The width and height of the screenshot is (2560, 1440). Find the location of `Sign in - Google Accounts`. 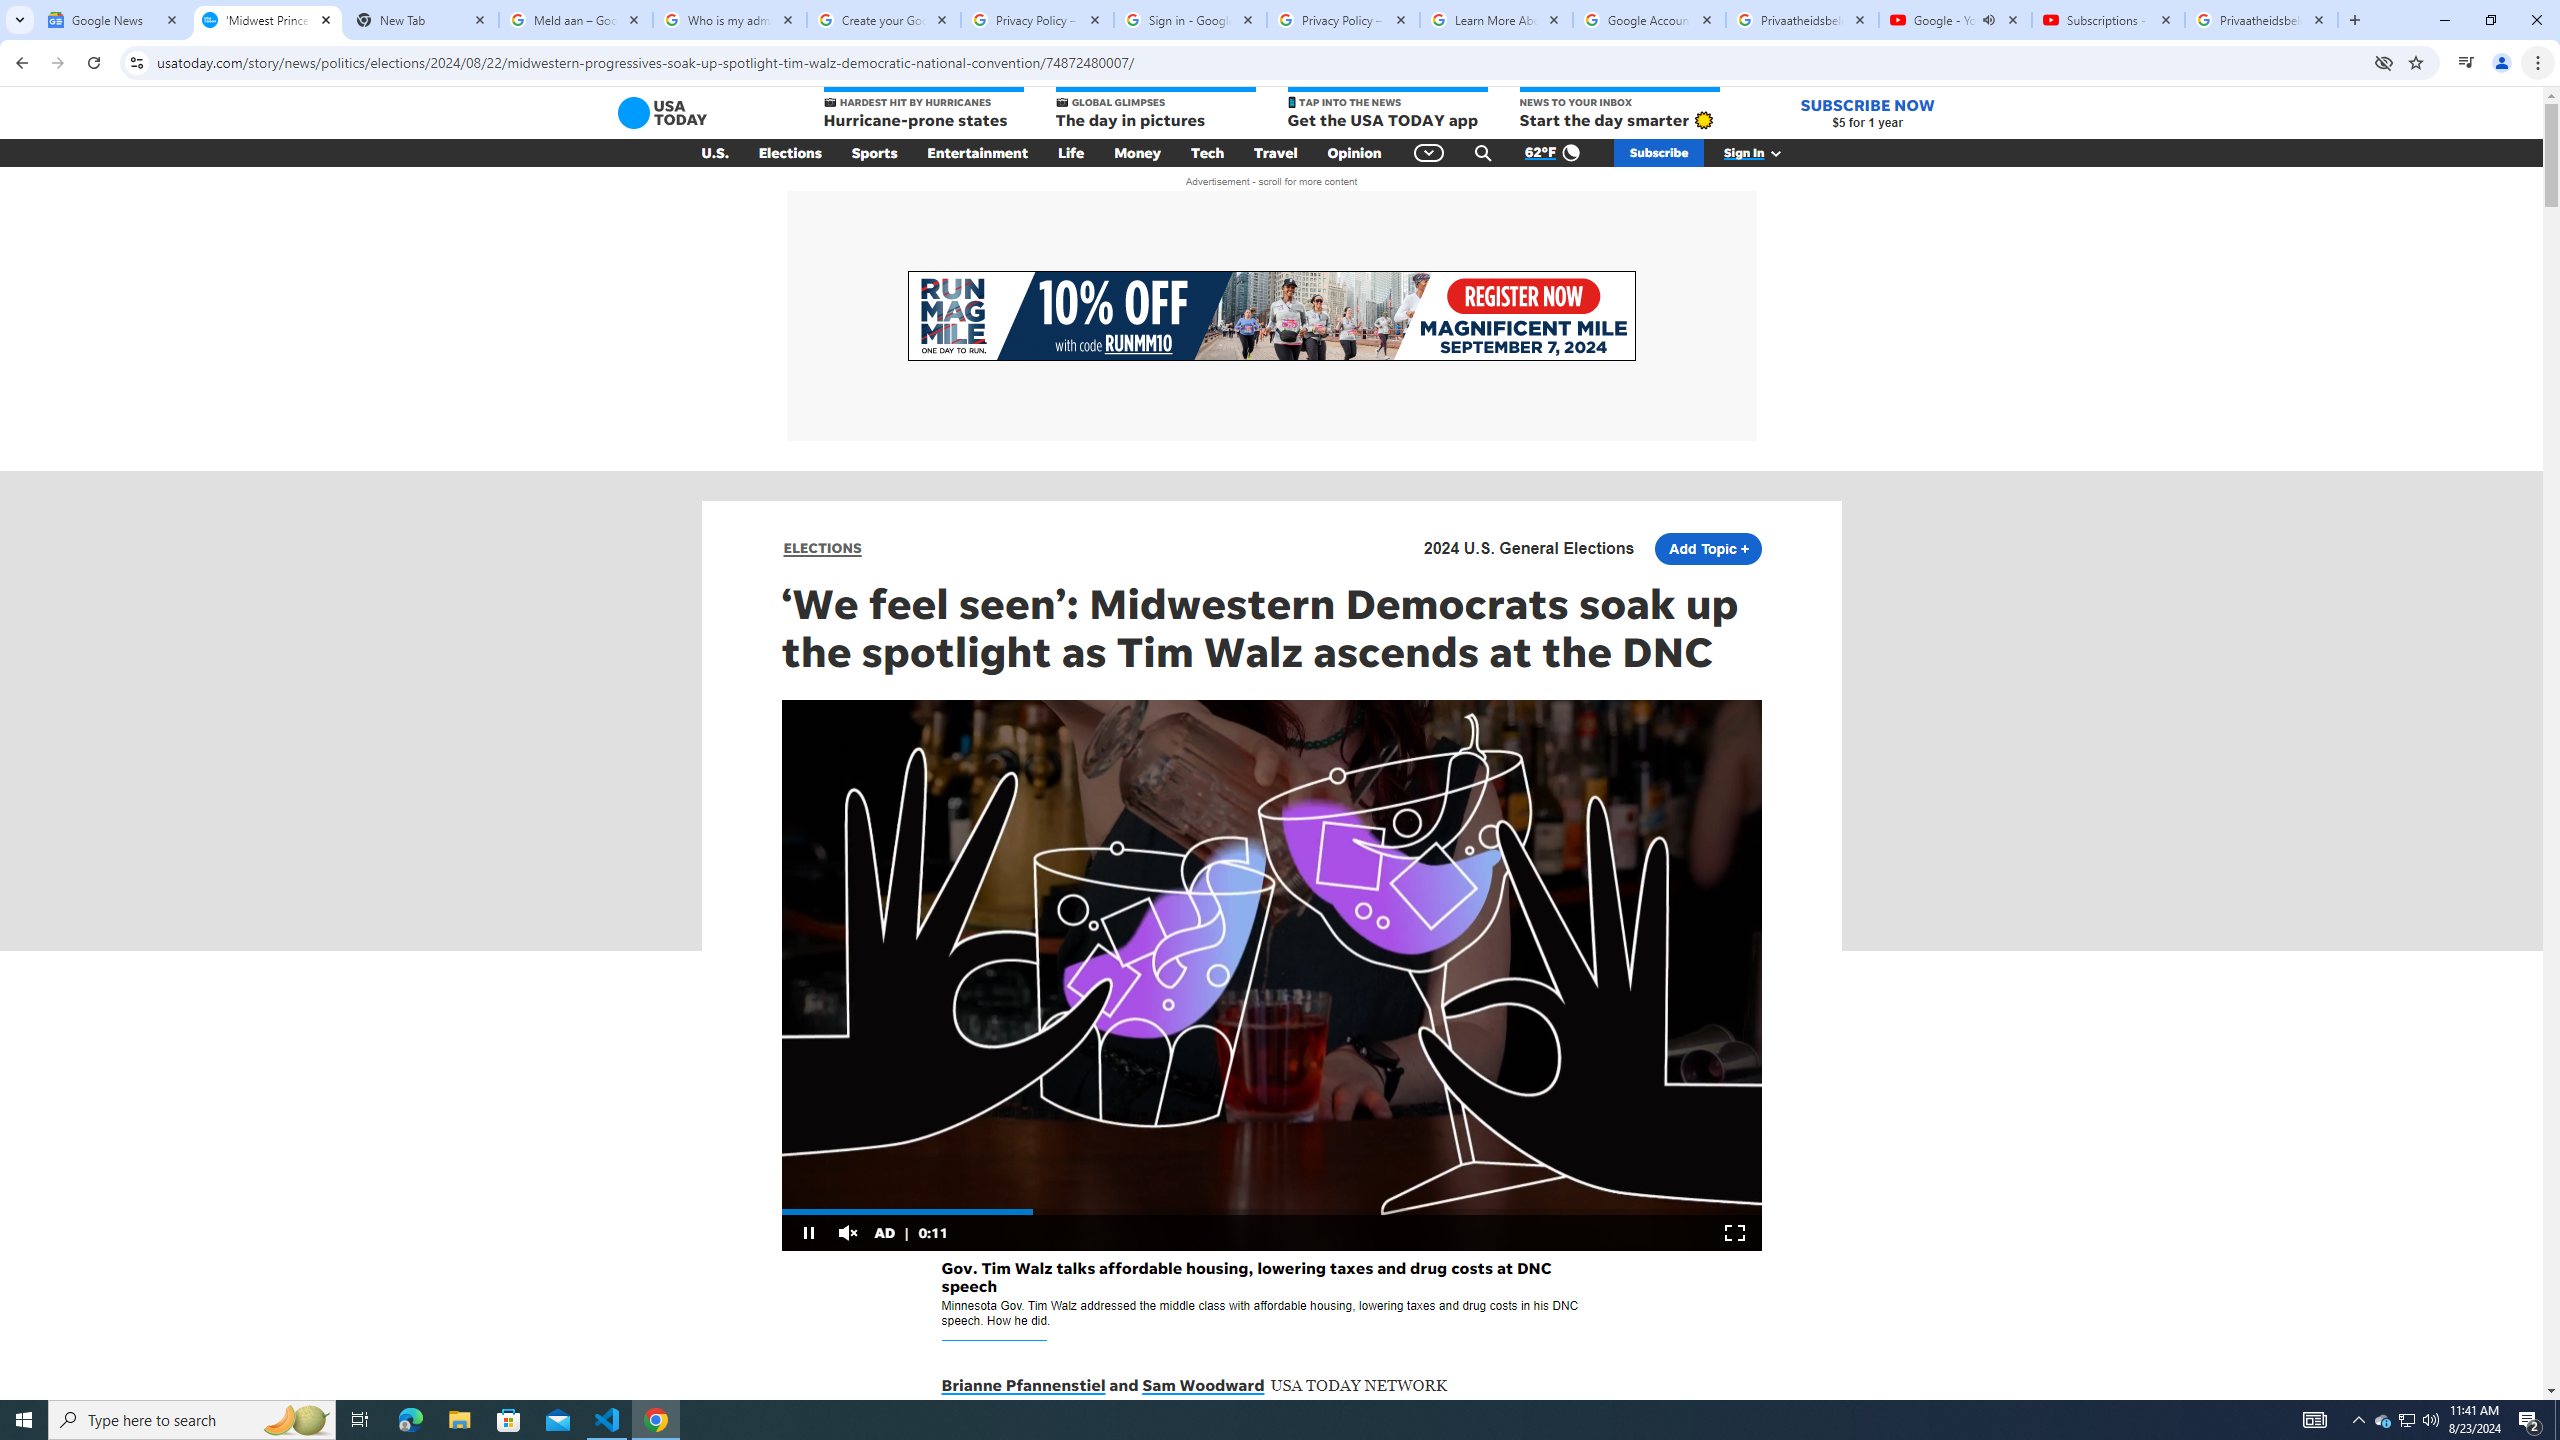

Sign in - Google Accounts is located at coordinates (1190, 20).